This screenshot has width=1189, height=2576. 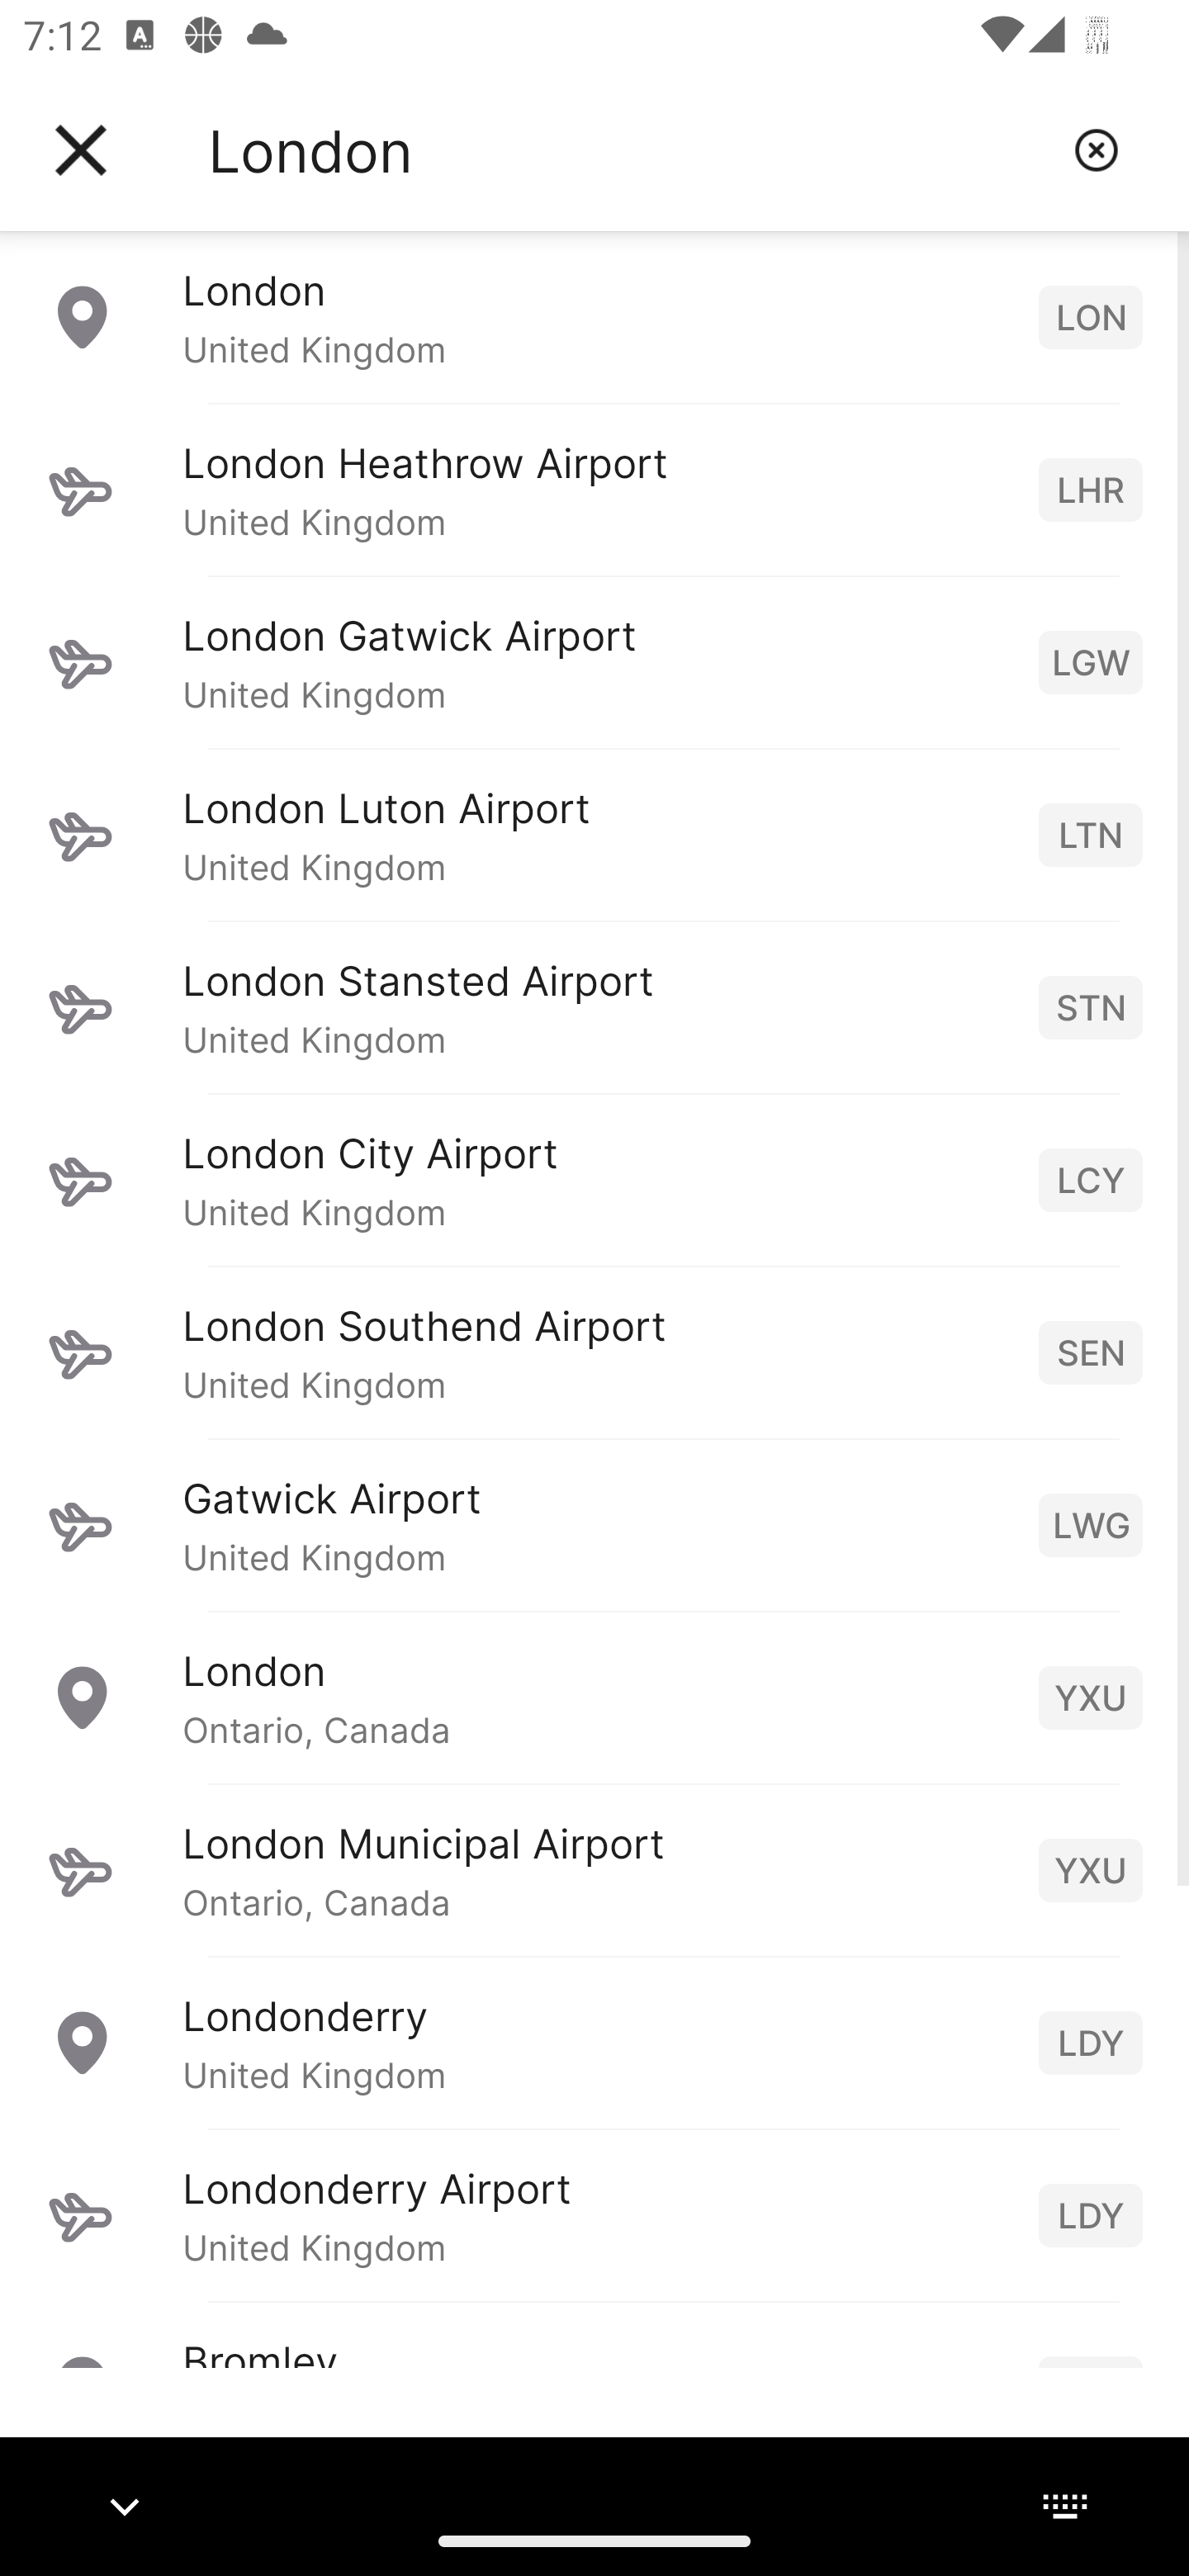 What do you see at coordinates (594, 1179) in the screenshot?
I see `London City Airport United Kingdom LCY` at bounding box center [594, 1179].